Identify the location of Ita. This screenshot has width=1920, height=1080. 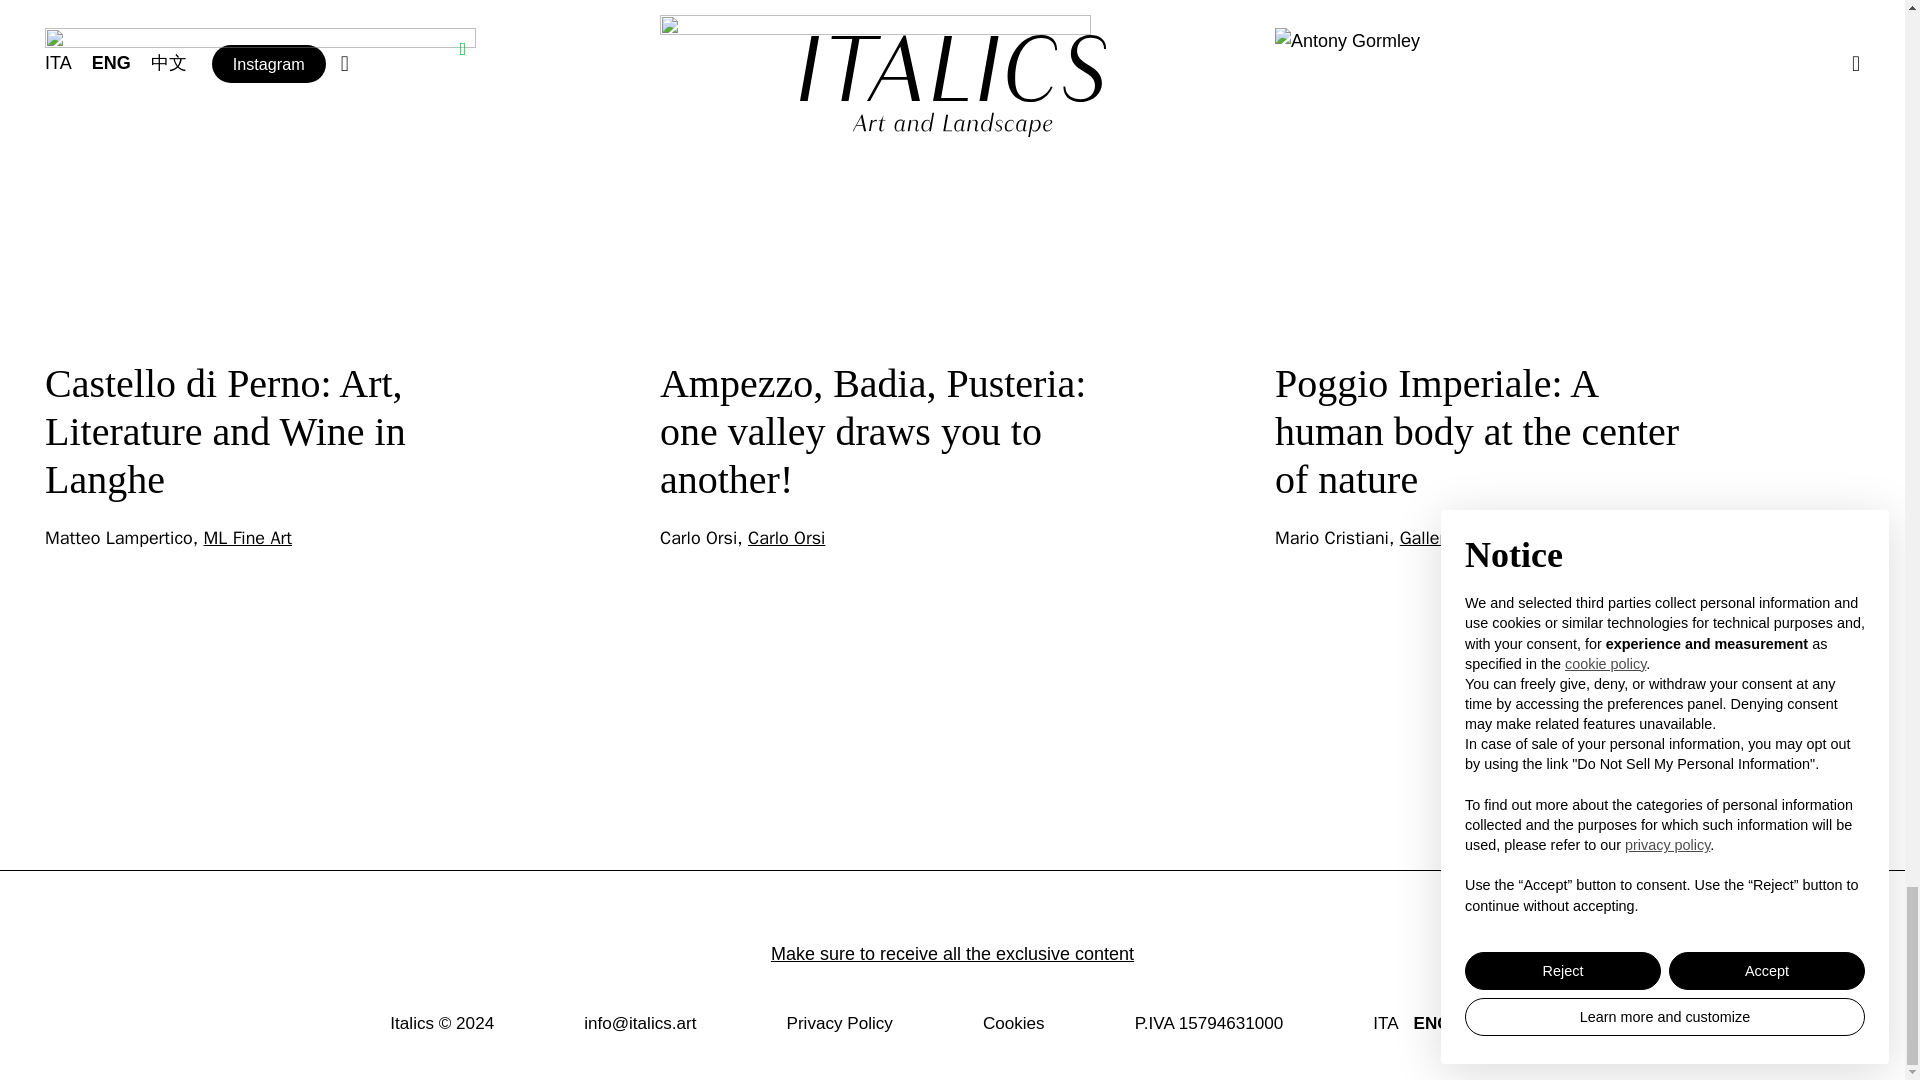
(1384, 1024).